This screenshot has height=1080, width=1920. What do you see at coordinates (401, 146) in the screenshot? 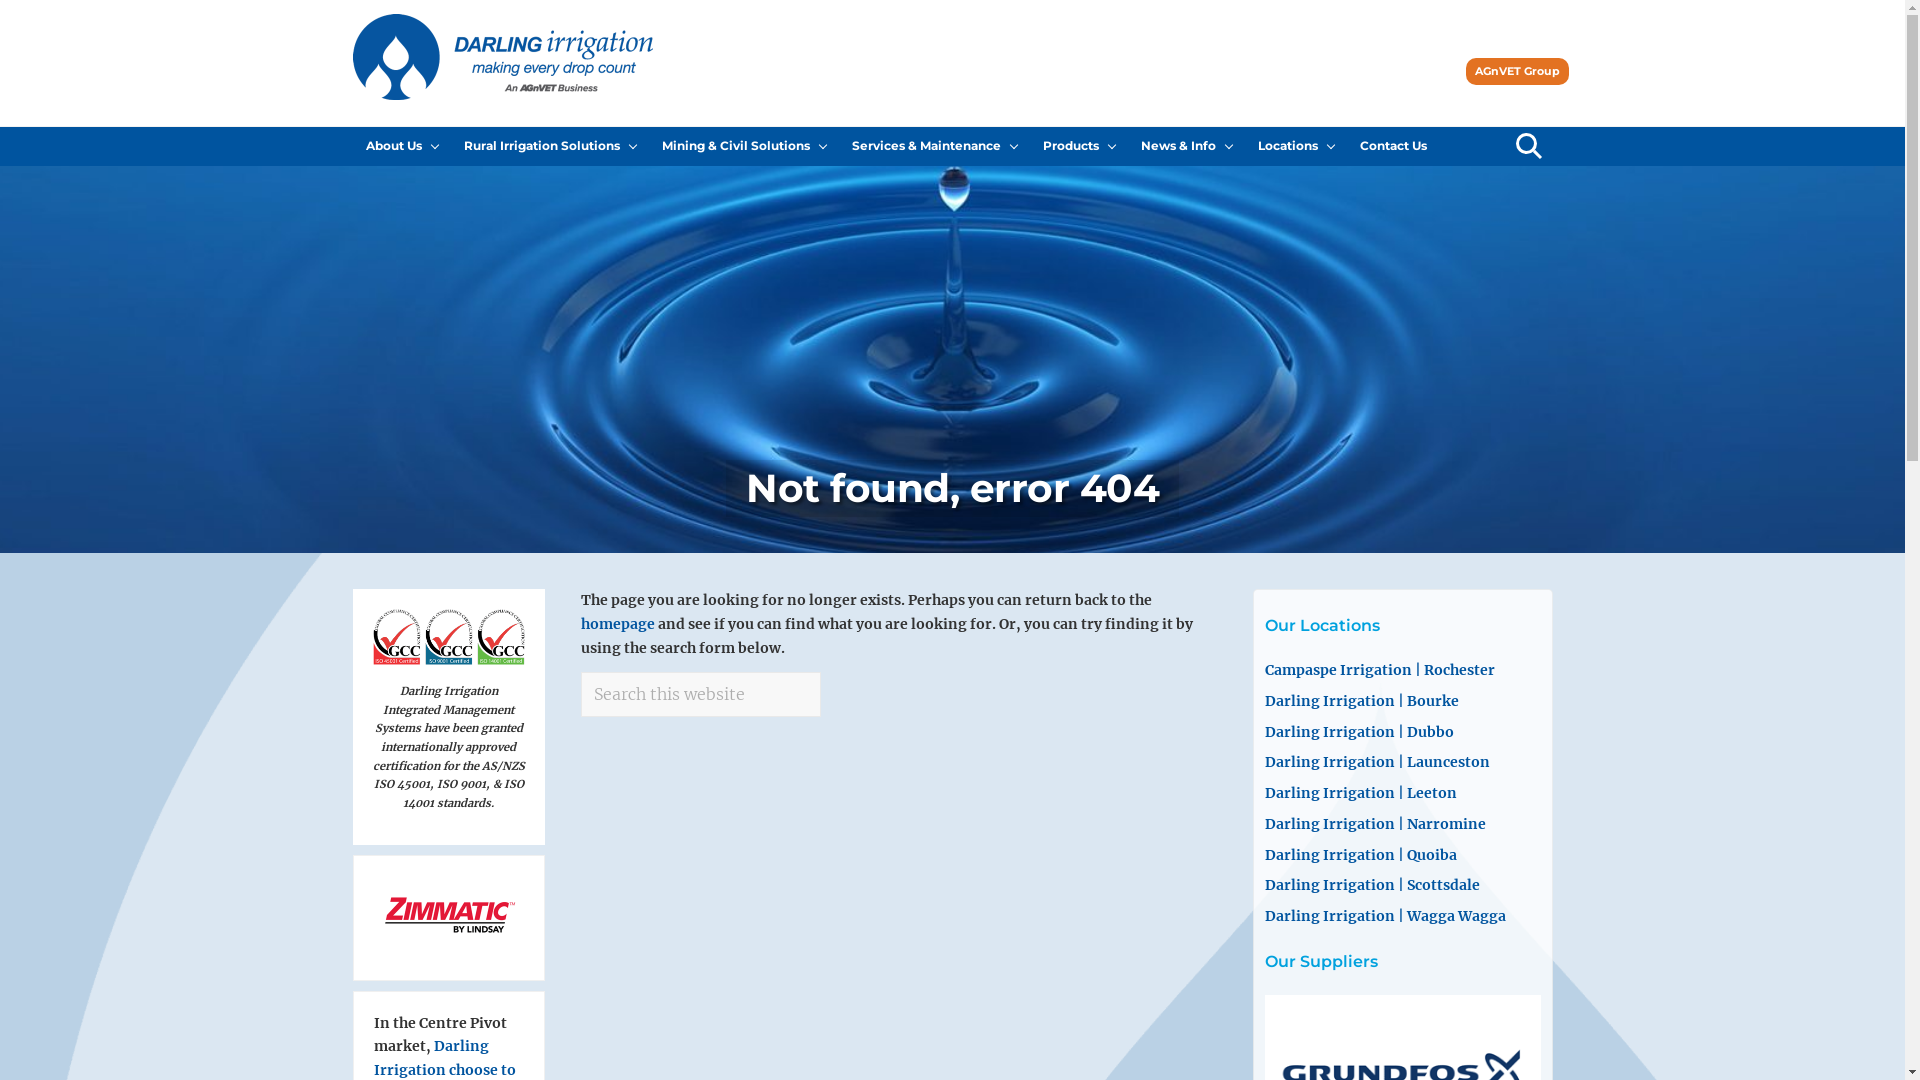
I see `About Us` at bounding box center [401, 146].